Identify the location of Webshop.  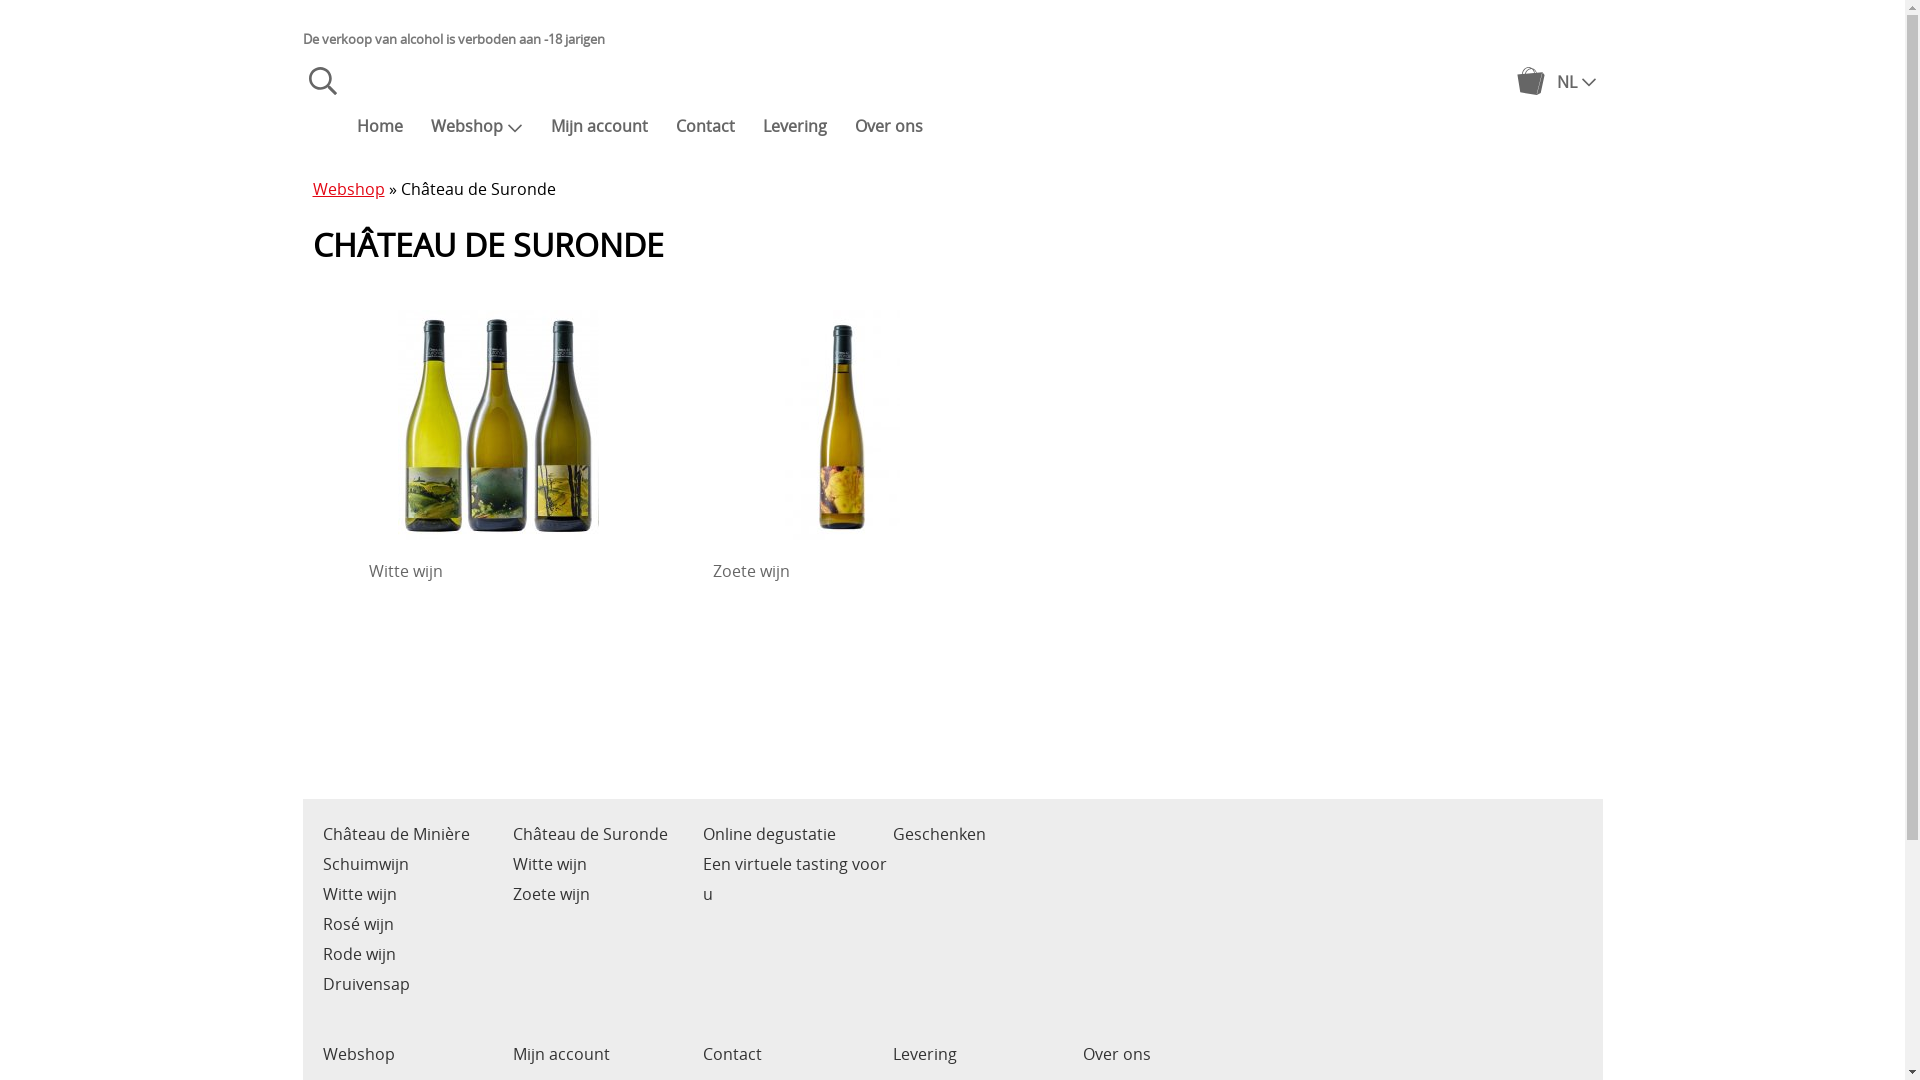
(358, 1054).